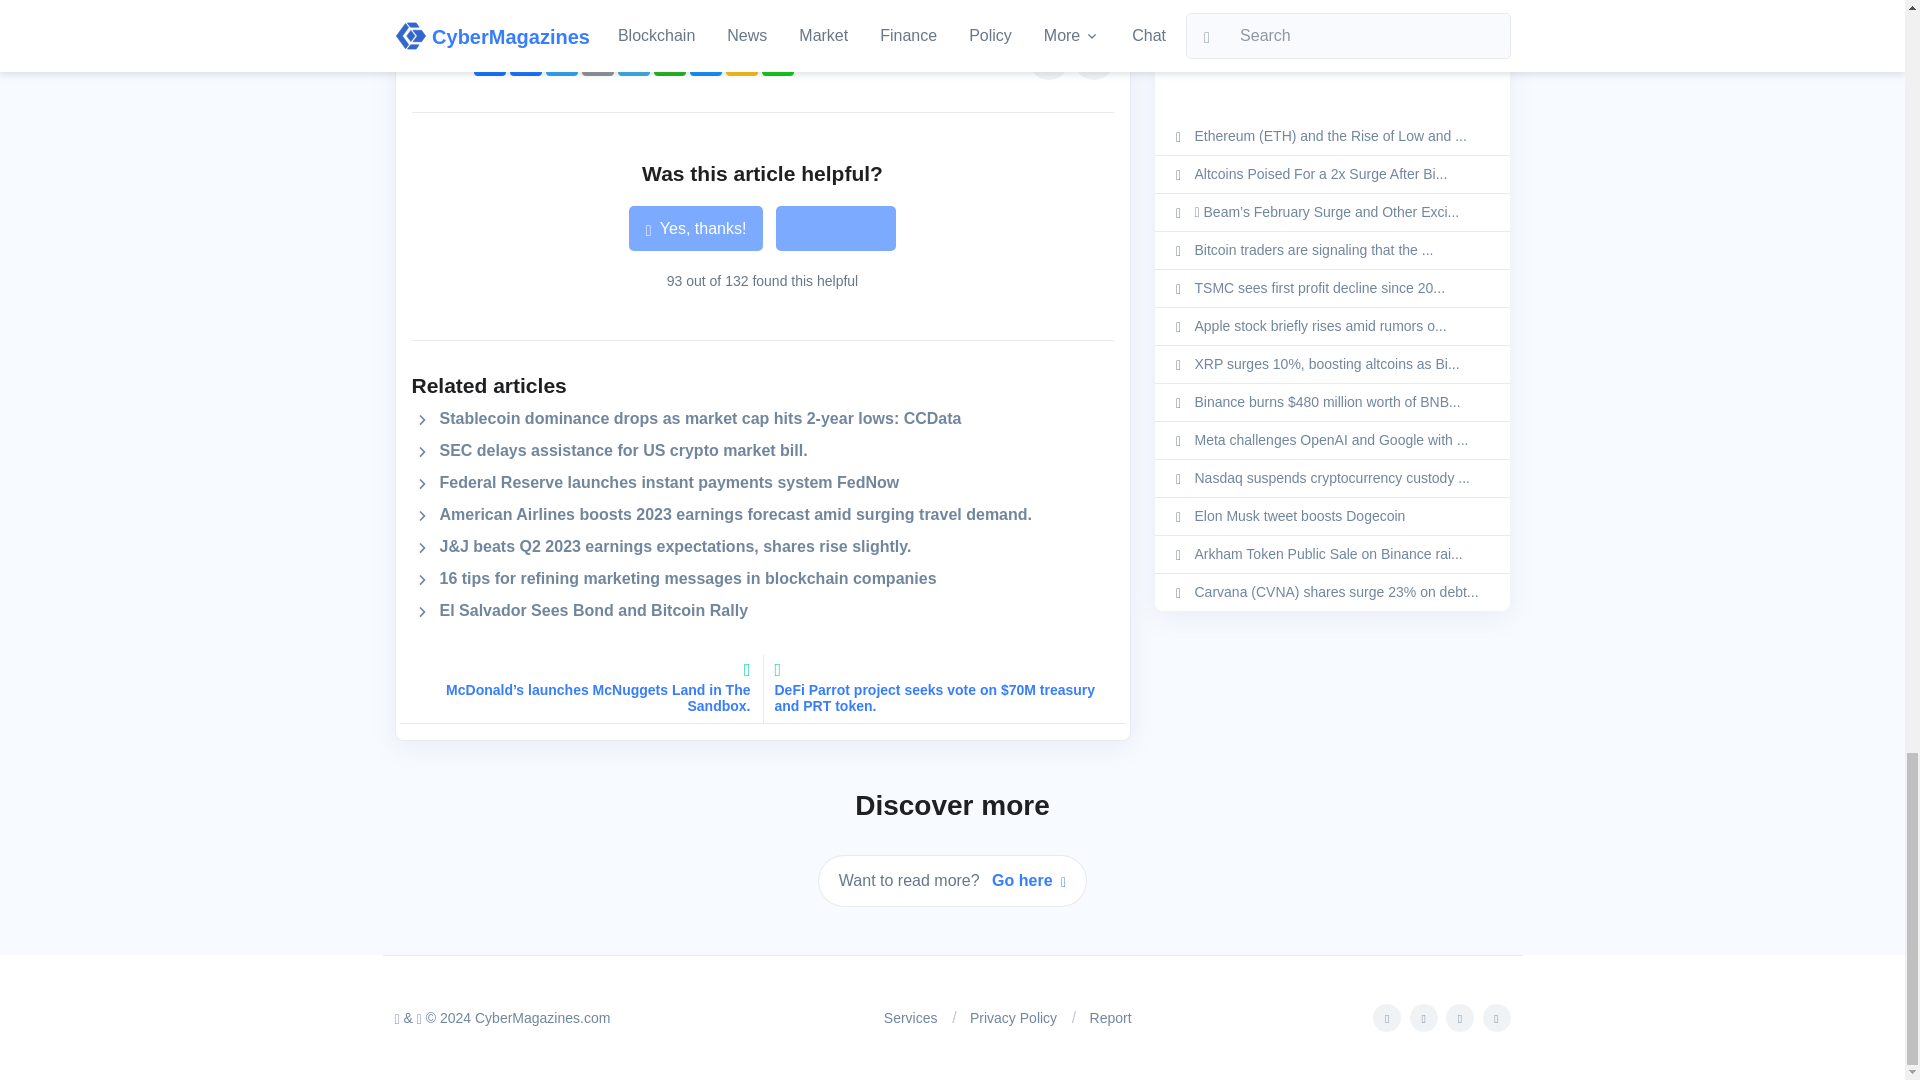 This screenshot has height=1080, width=1920. Describe the element at coordinates (526, 60) in the screenshot. I see `Facebook` at that location.